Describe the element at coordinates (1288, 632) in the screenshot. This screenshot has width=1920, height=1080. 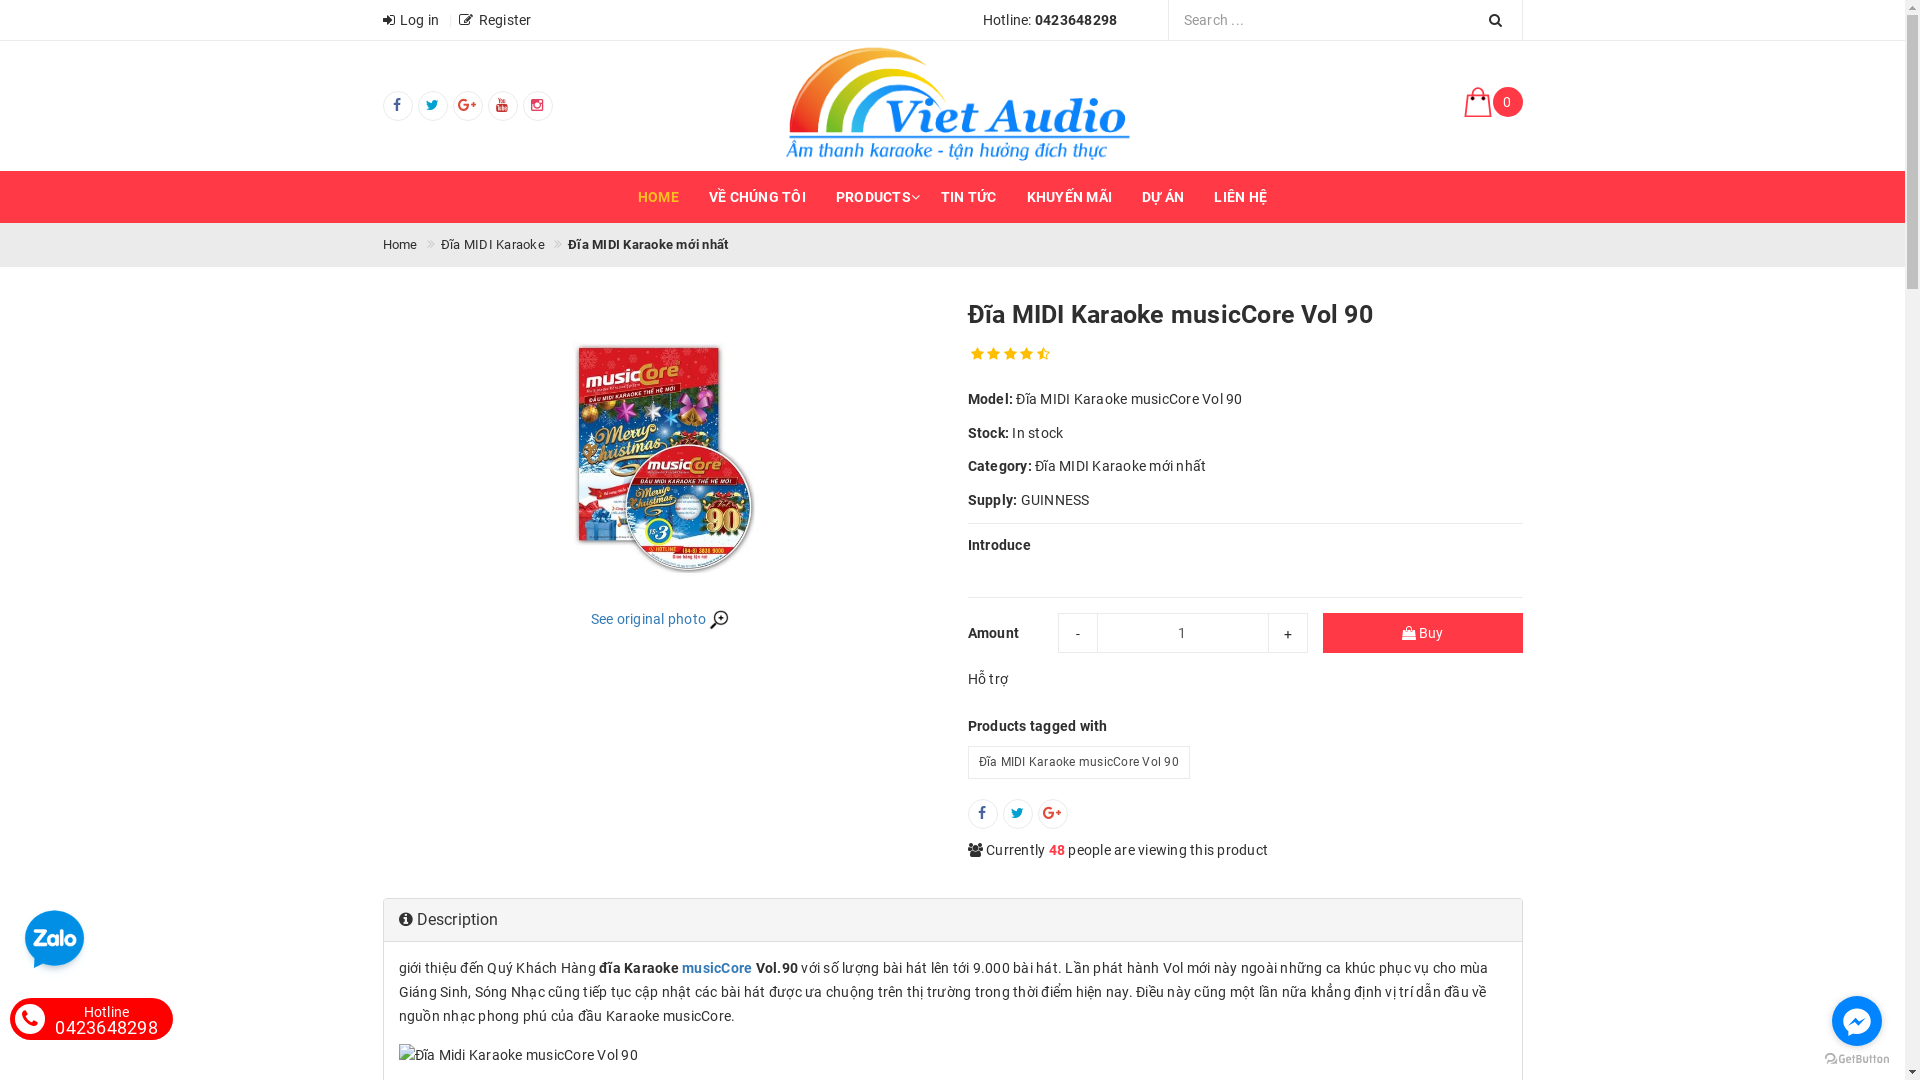
I see `+` at that location.